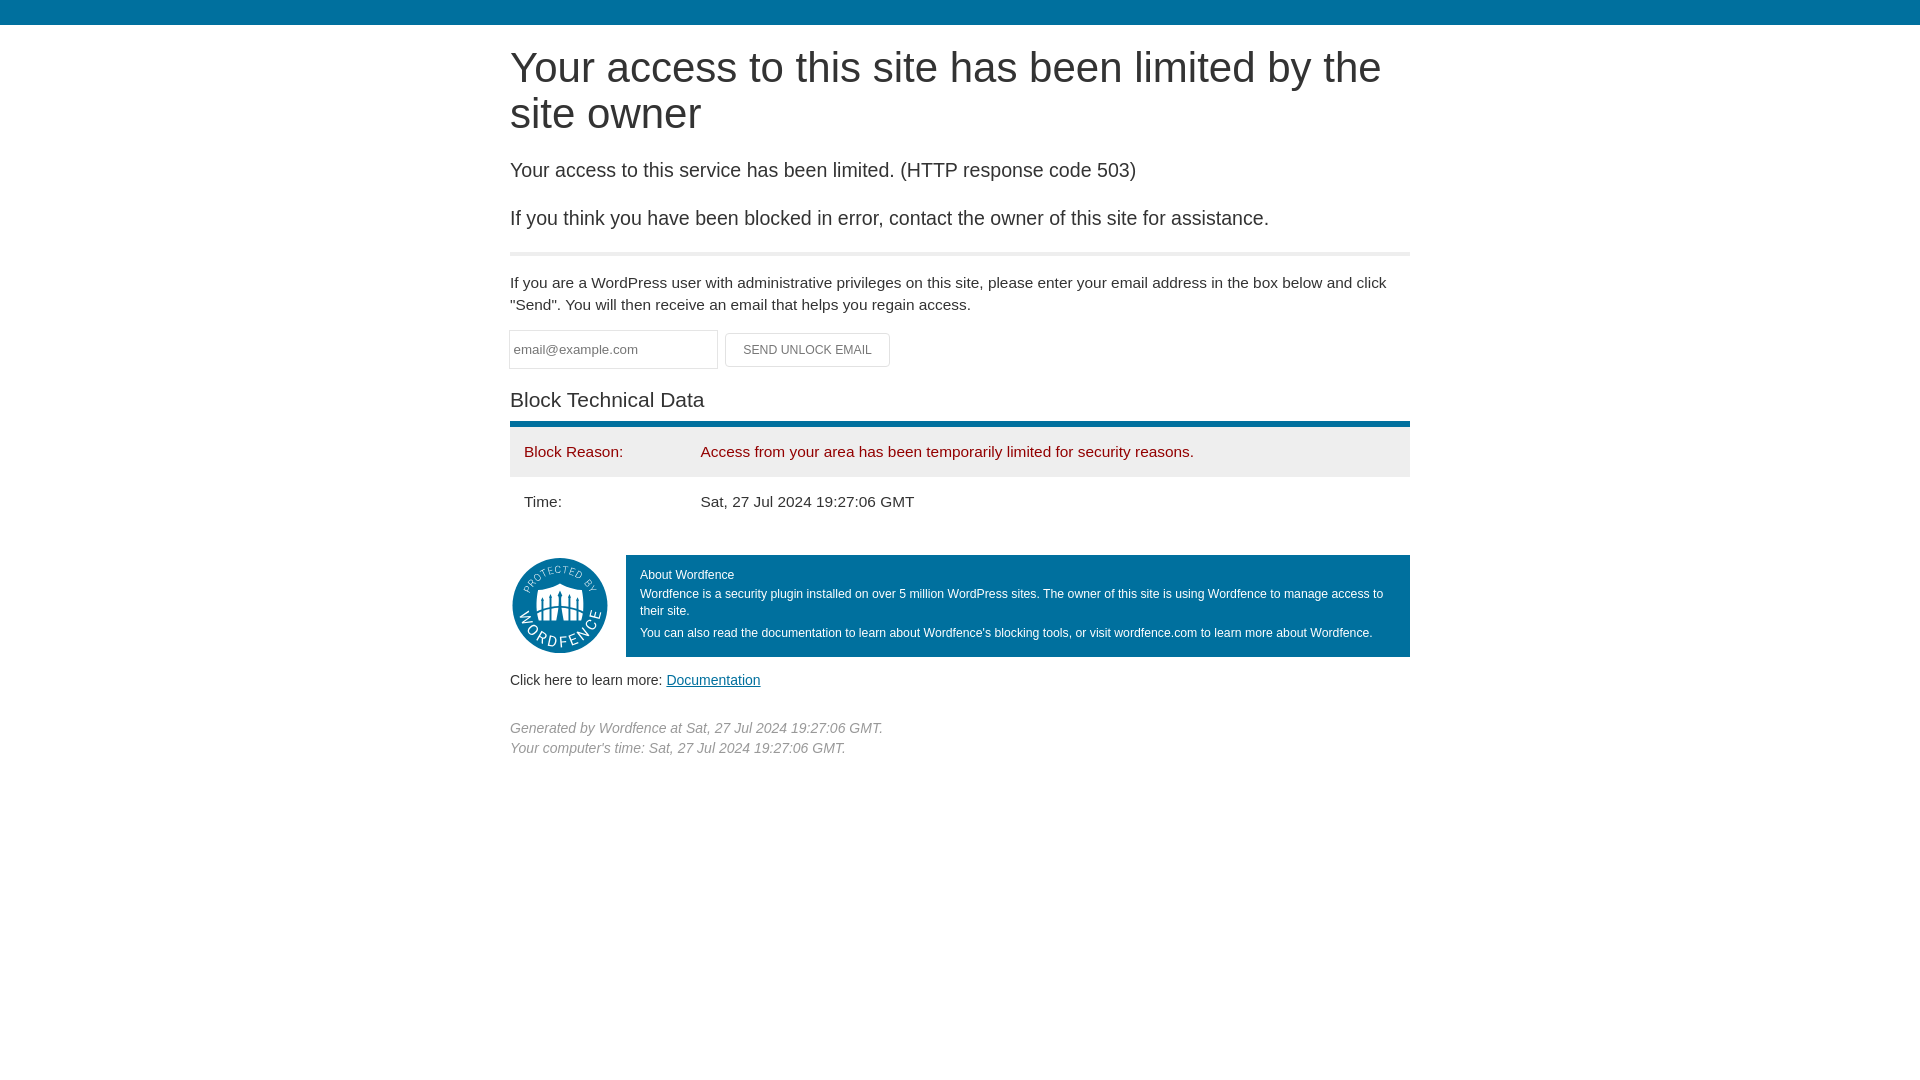 This screenshot has width=1920, height=1080. What do you see at coordinates (713, 679) in the screenshot?
I see `Documentation` at bounding box center [713, 679].